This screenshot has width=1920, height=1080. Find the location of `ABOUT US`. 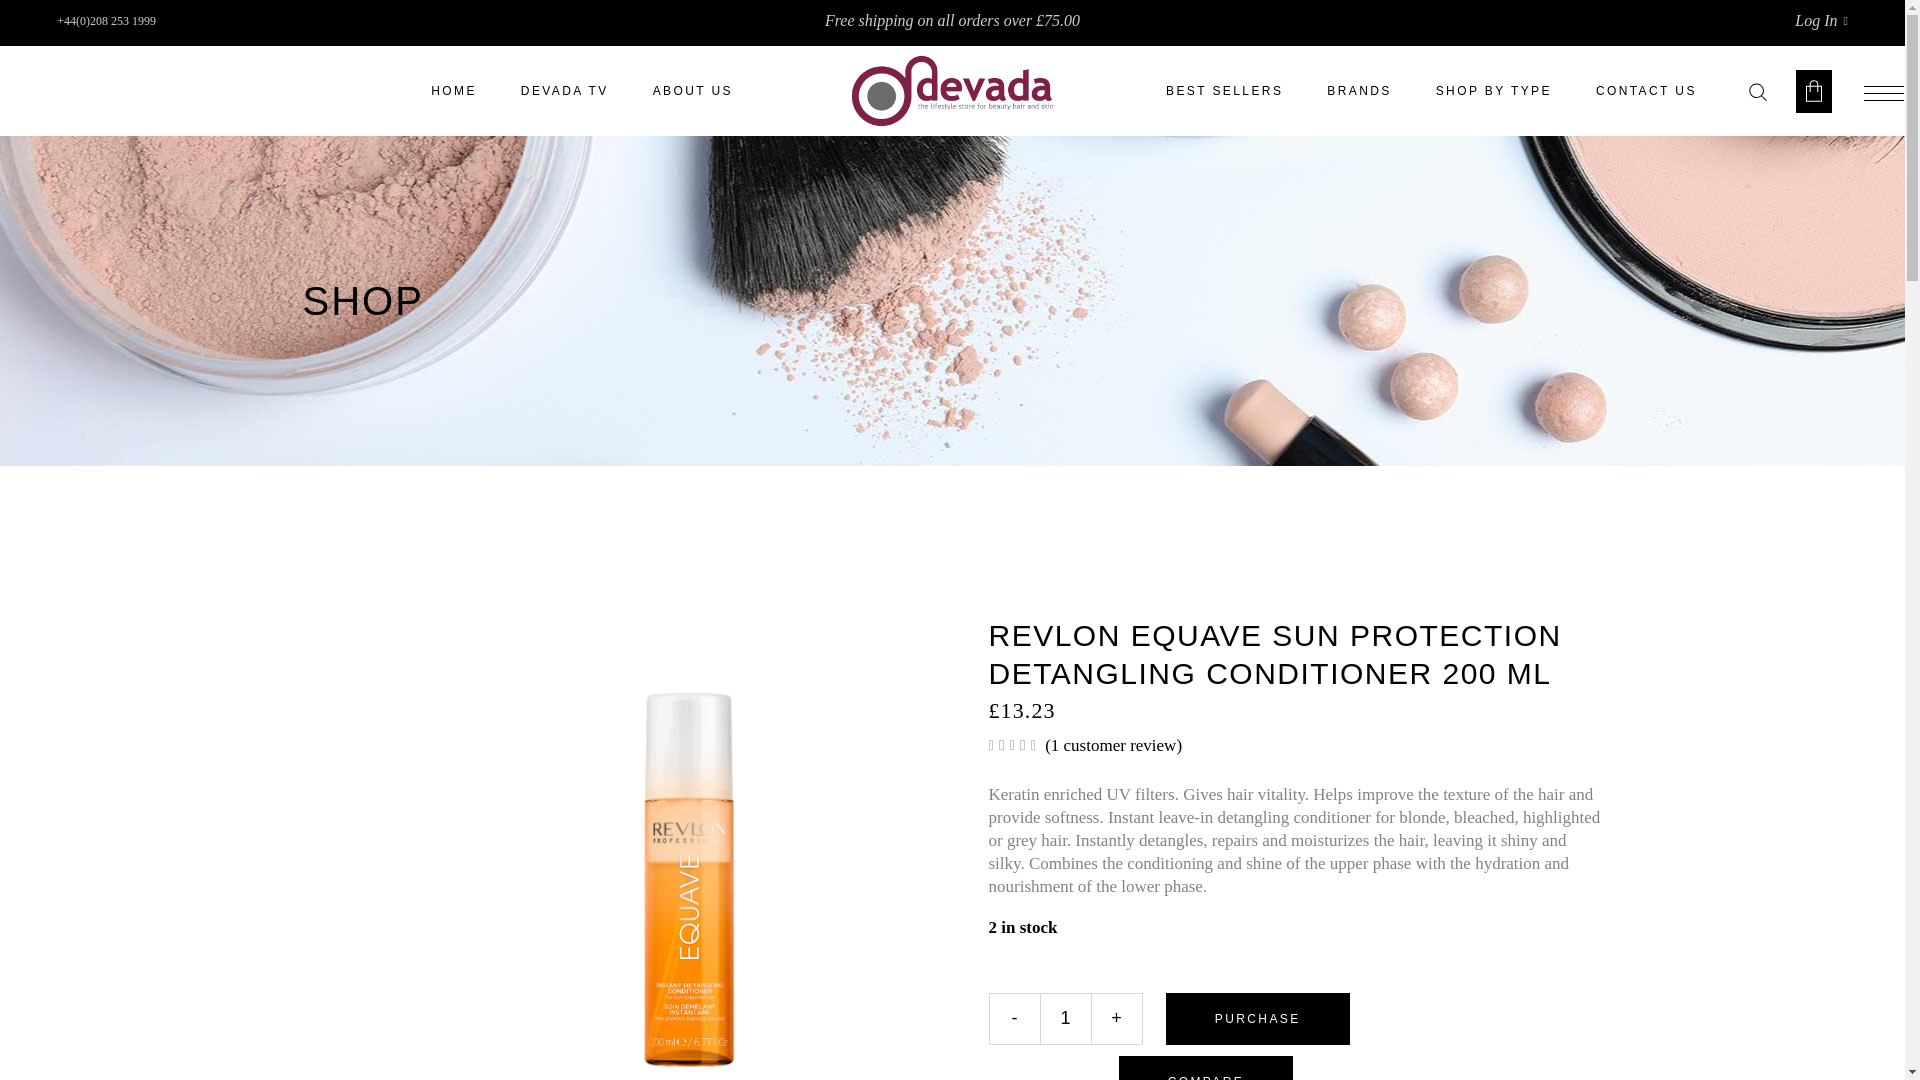

ABOUT US is located at coordinates (692, 91).